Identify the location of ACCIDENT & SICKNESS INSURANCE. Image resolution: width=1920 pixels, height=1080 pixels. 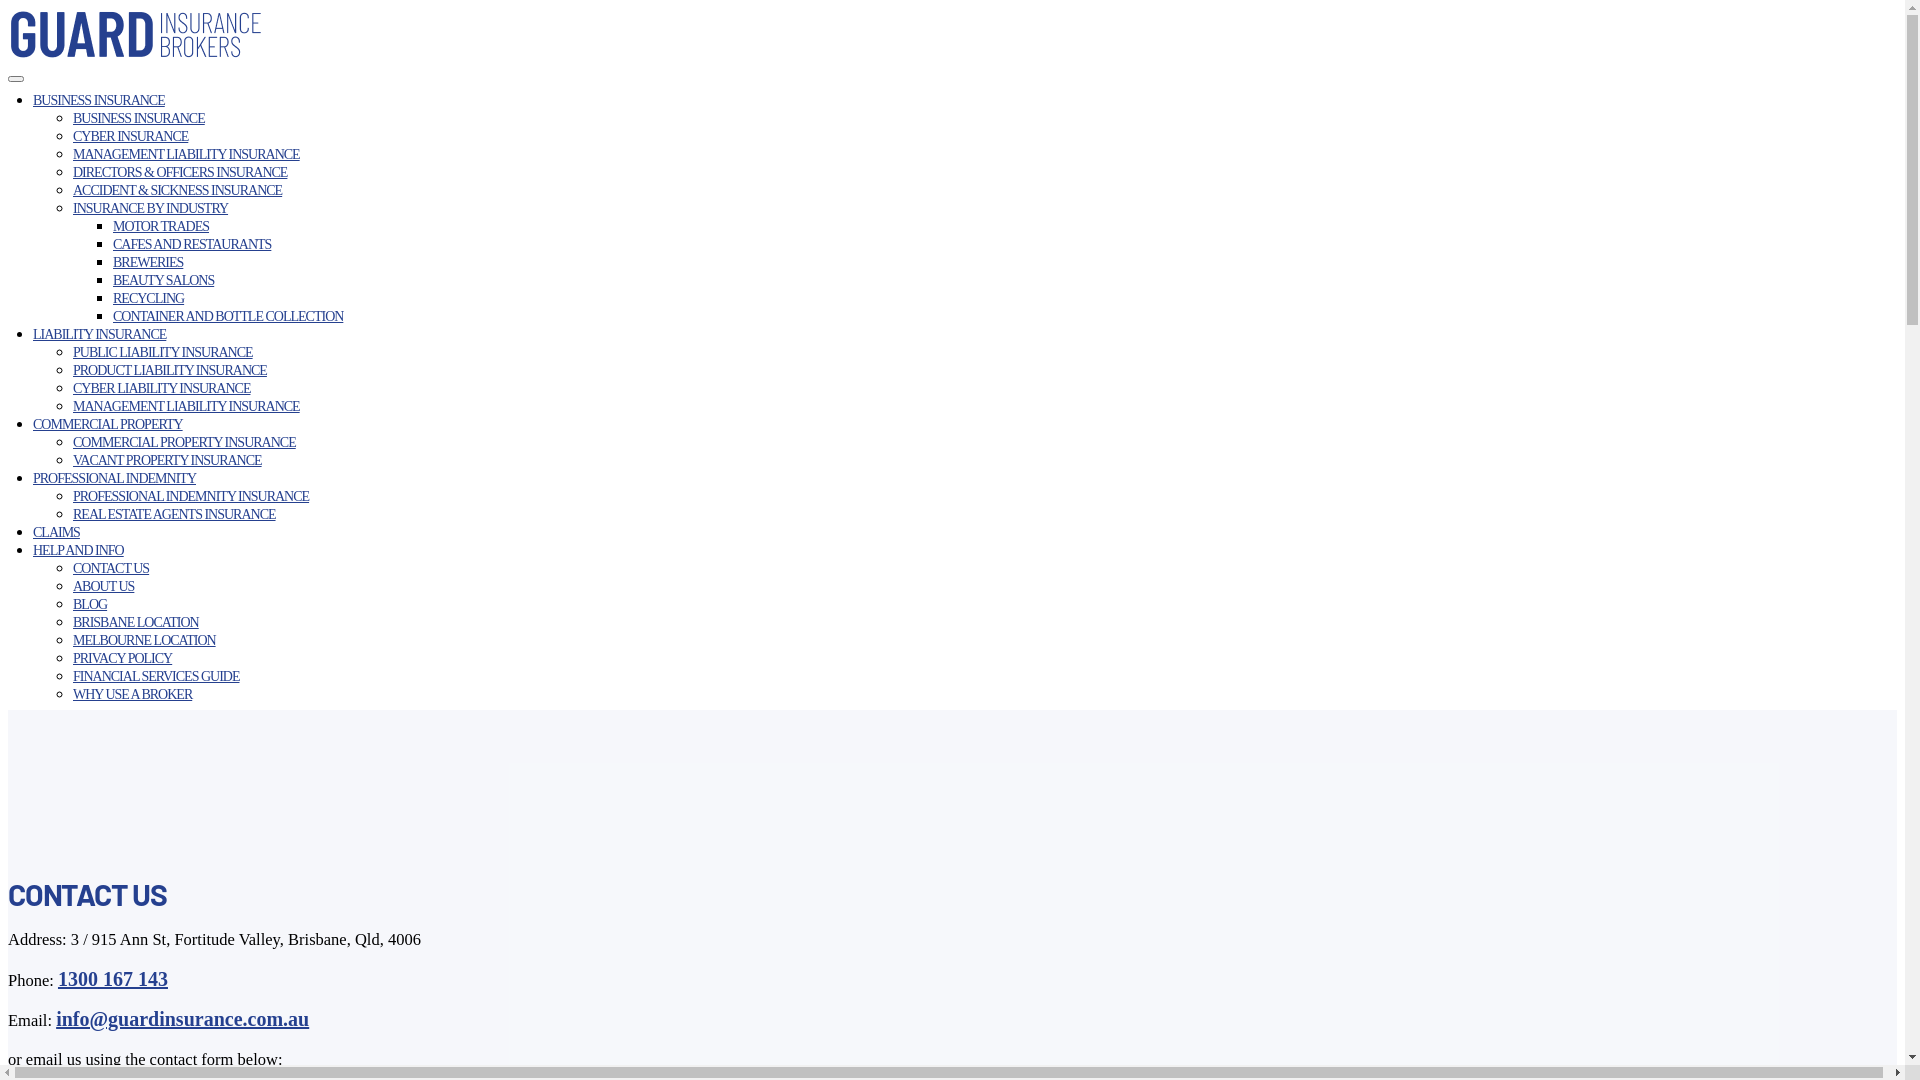
(178, 190).